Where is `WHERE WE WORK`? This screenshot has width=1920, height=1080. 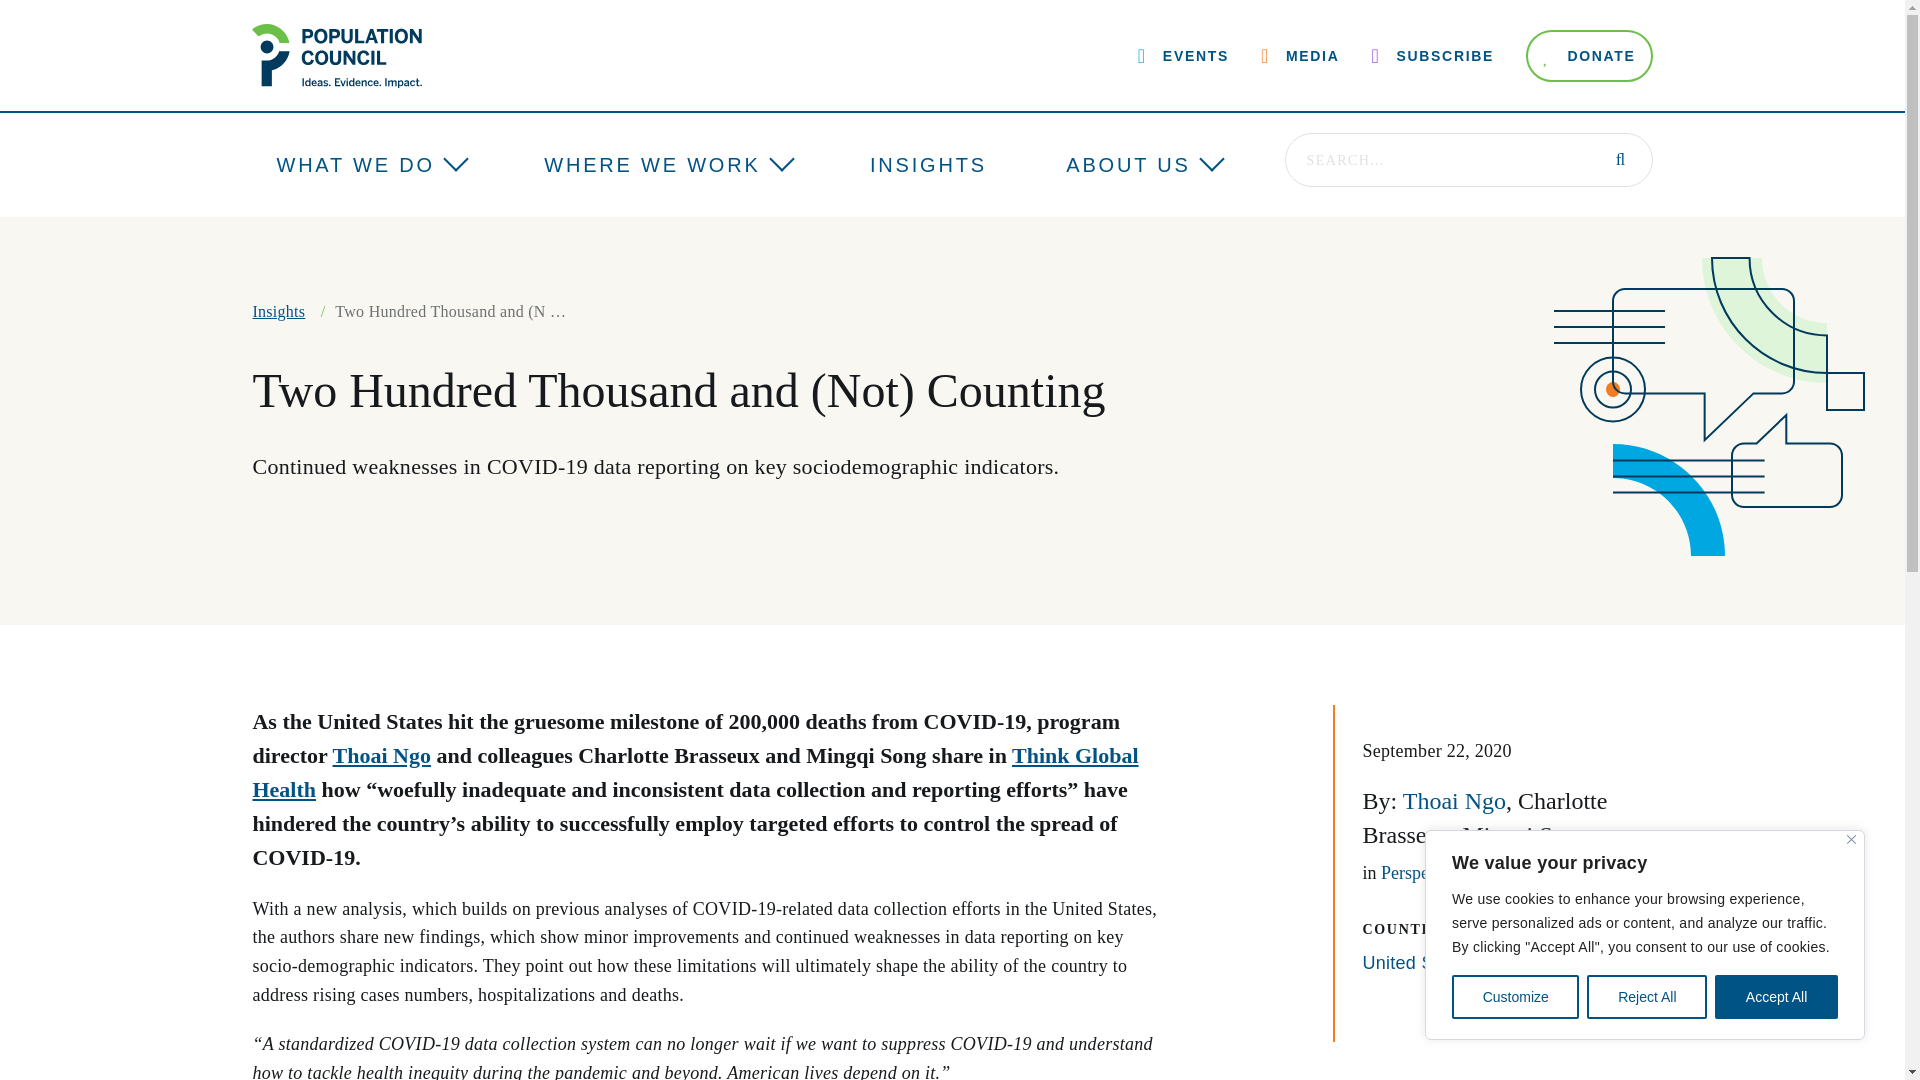
WHERE WE WORK is located at coordinates (652, 165).